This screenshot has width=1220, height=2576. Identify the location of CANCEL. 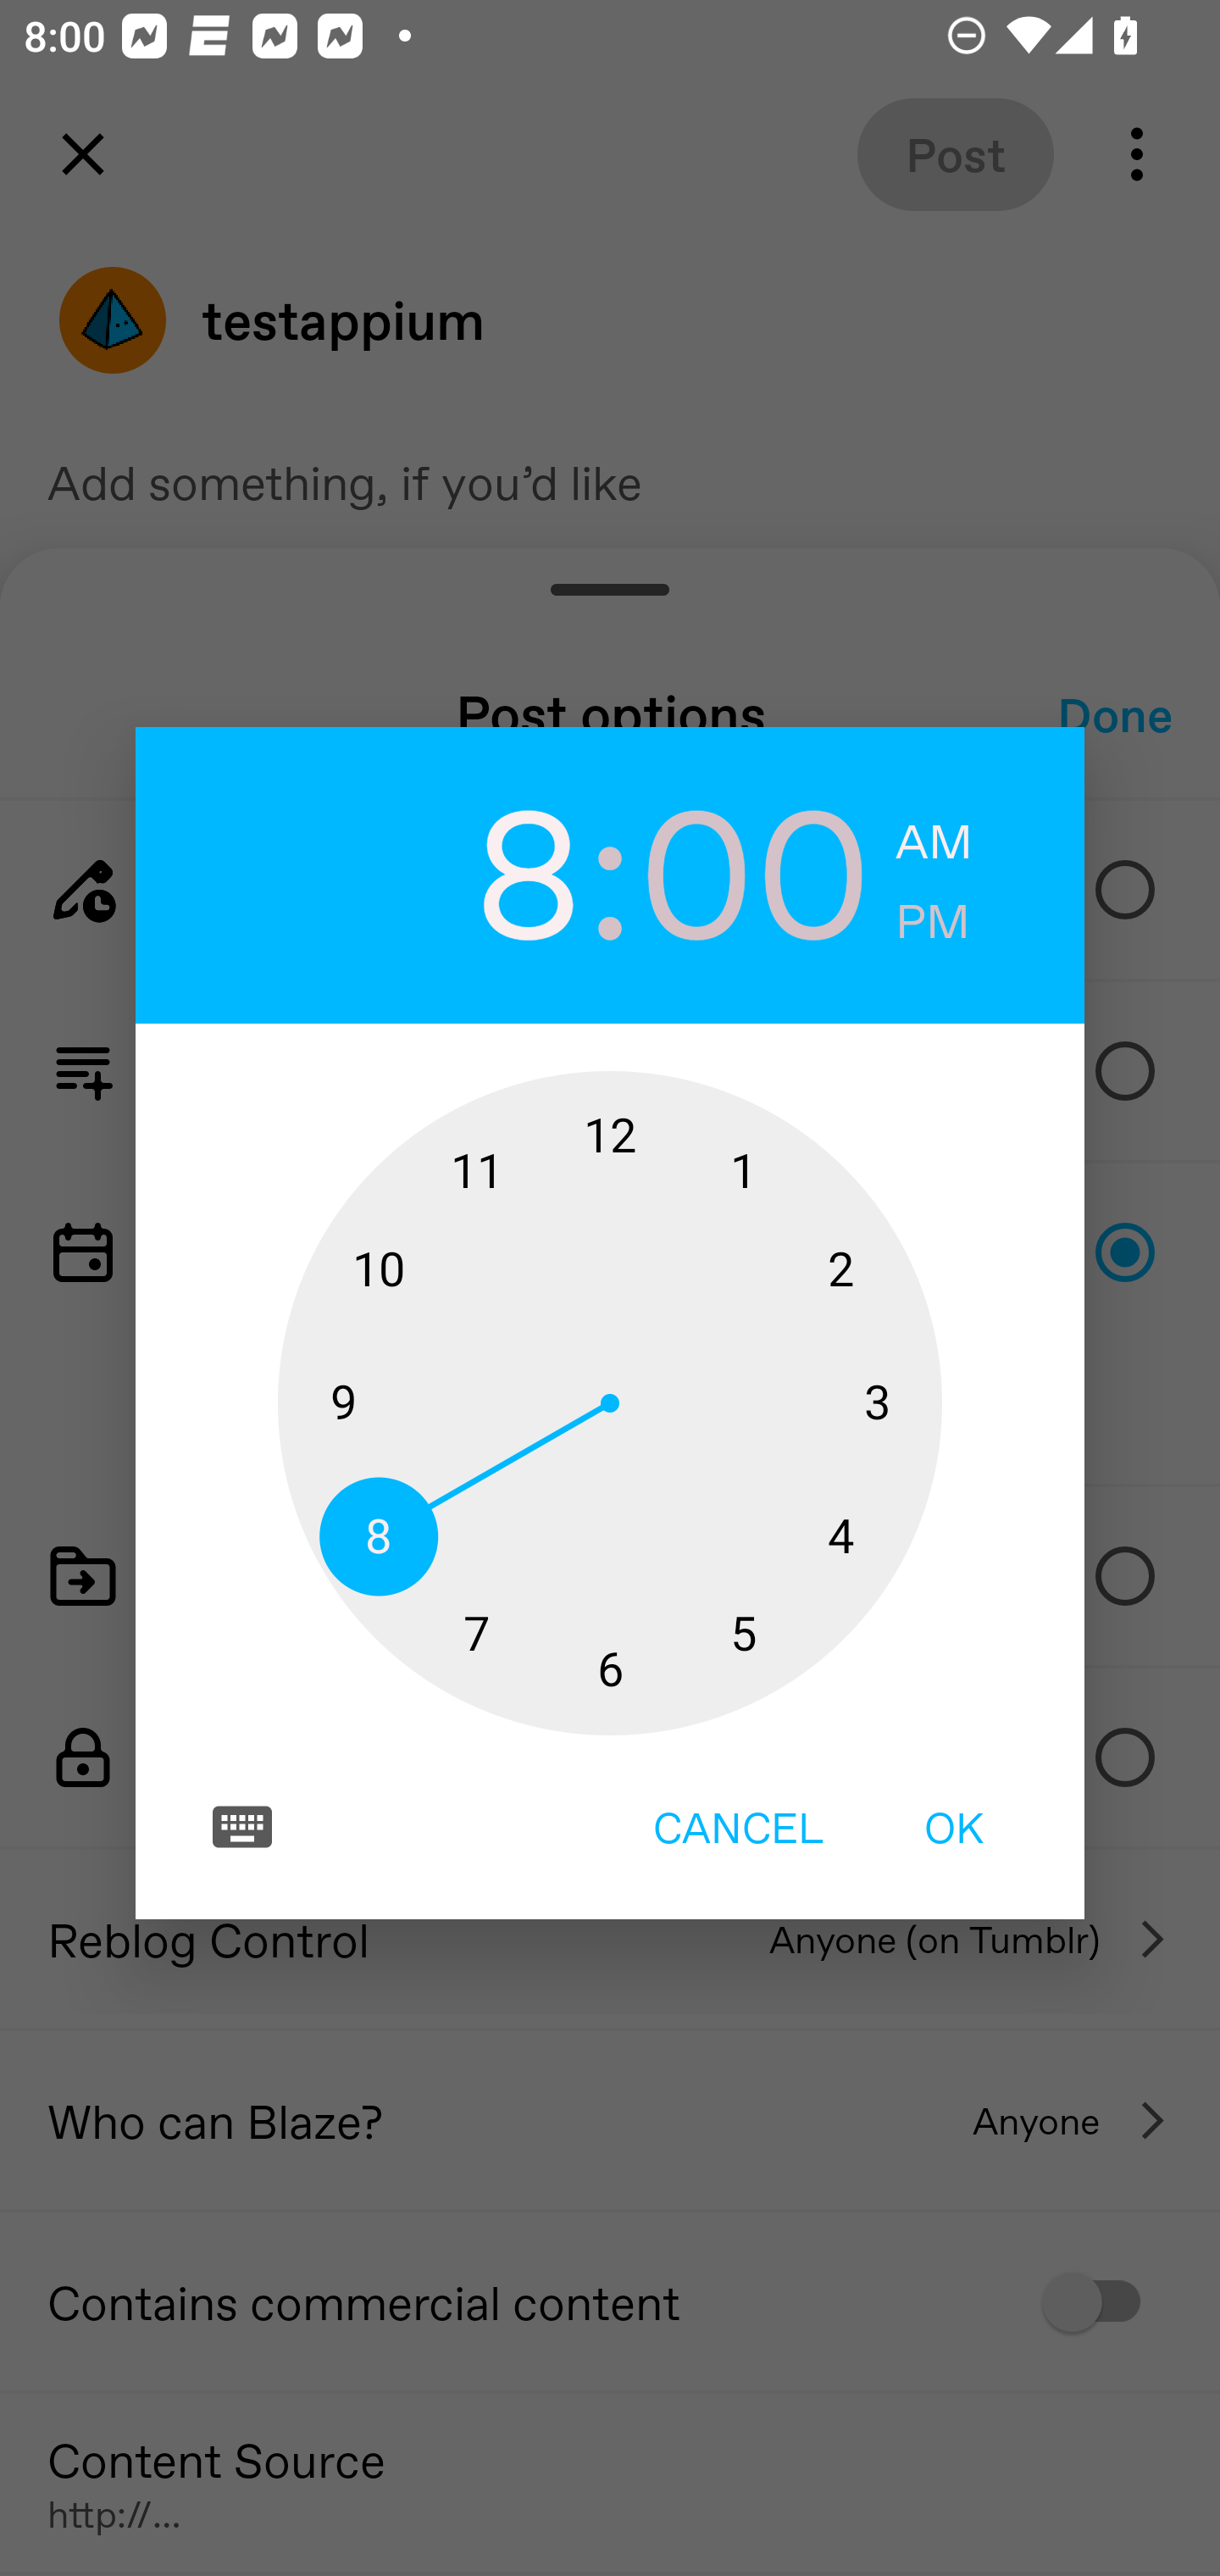
(737, 1826).